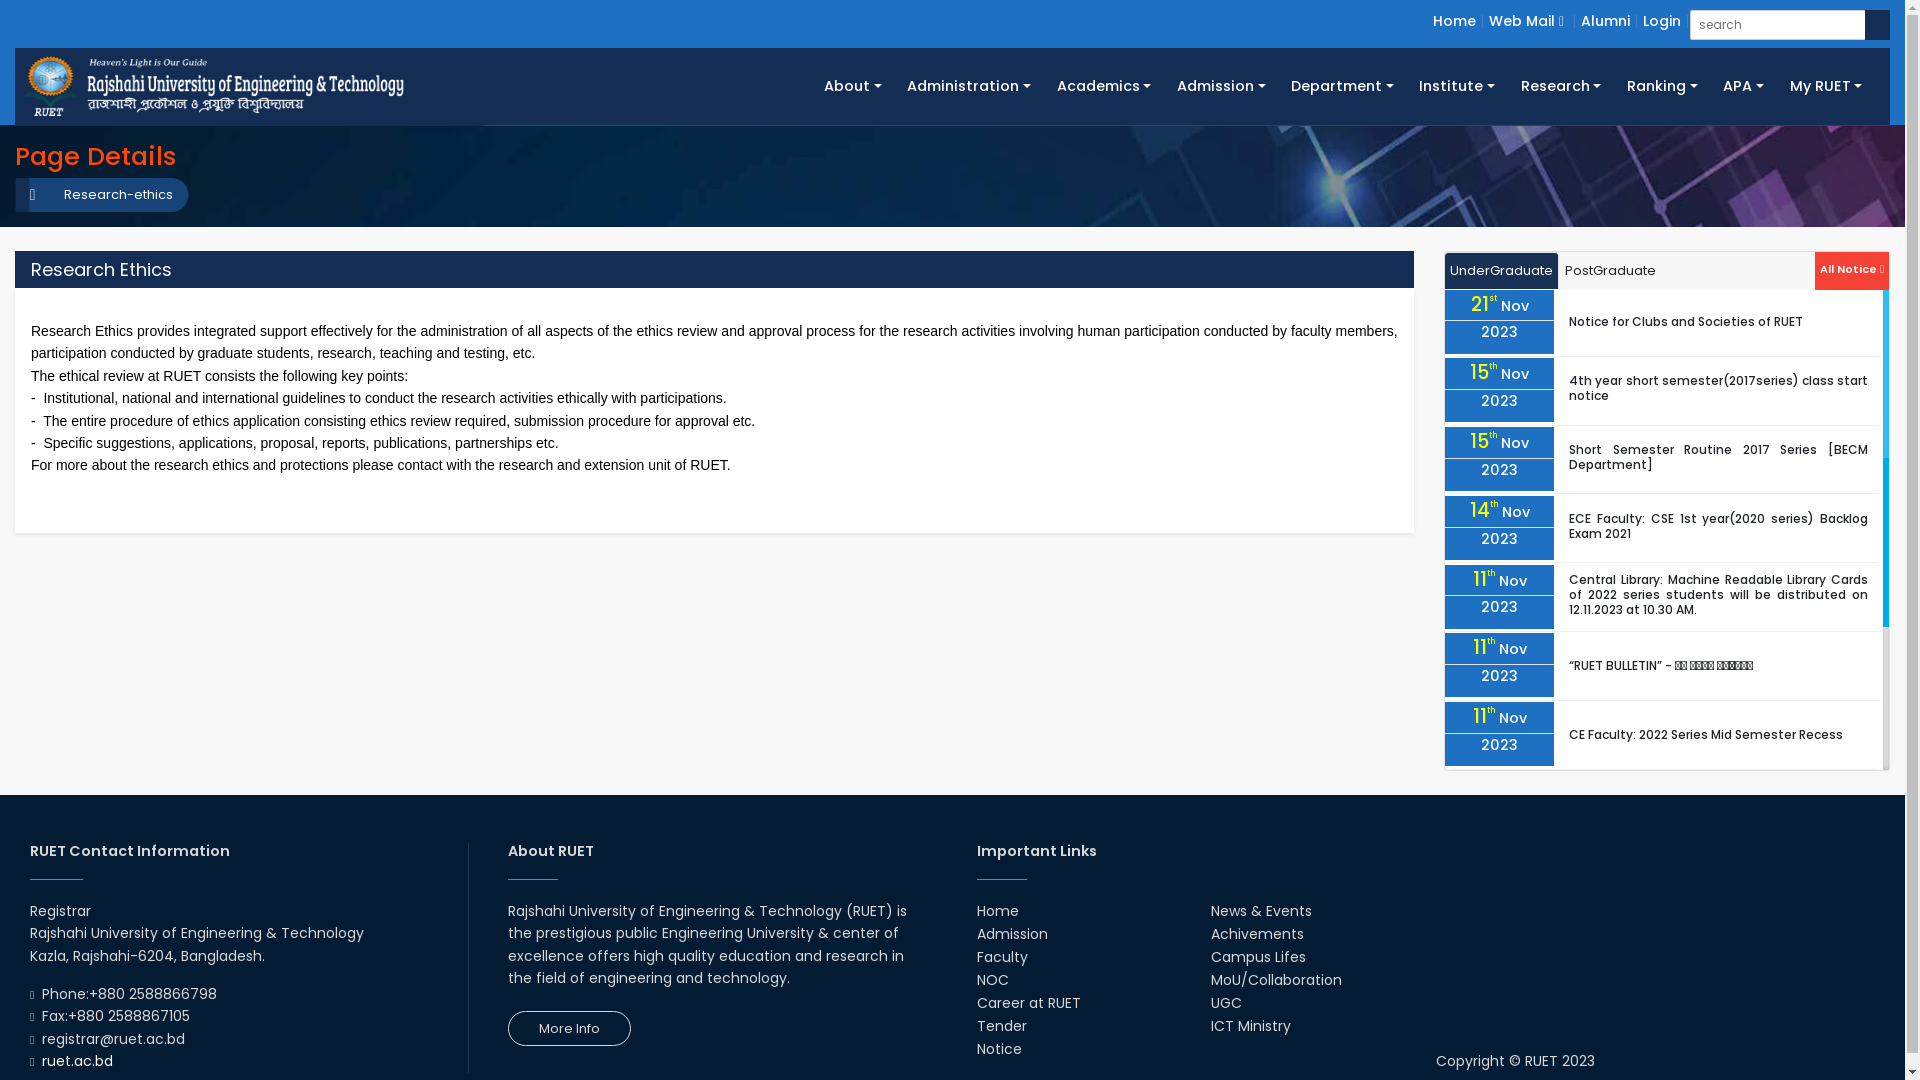 The height and width of the screenshot is (1080, 1920). What do you see at coordinates (1610, 272) in the screenshot?
I see `PostGraduate` at bounding box center [1610, 272].